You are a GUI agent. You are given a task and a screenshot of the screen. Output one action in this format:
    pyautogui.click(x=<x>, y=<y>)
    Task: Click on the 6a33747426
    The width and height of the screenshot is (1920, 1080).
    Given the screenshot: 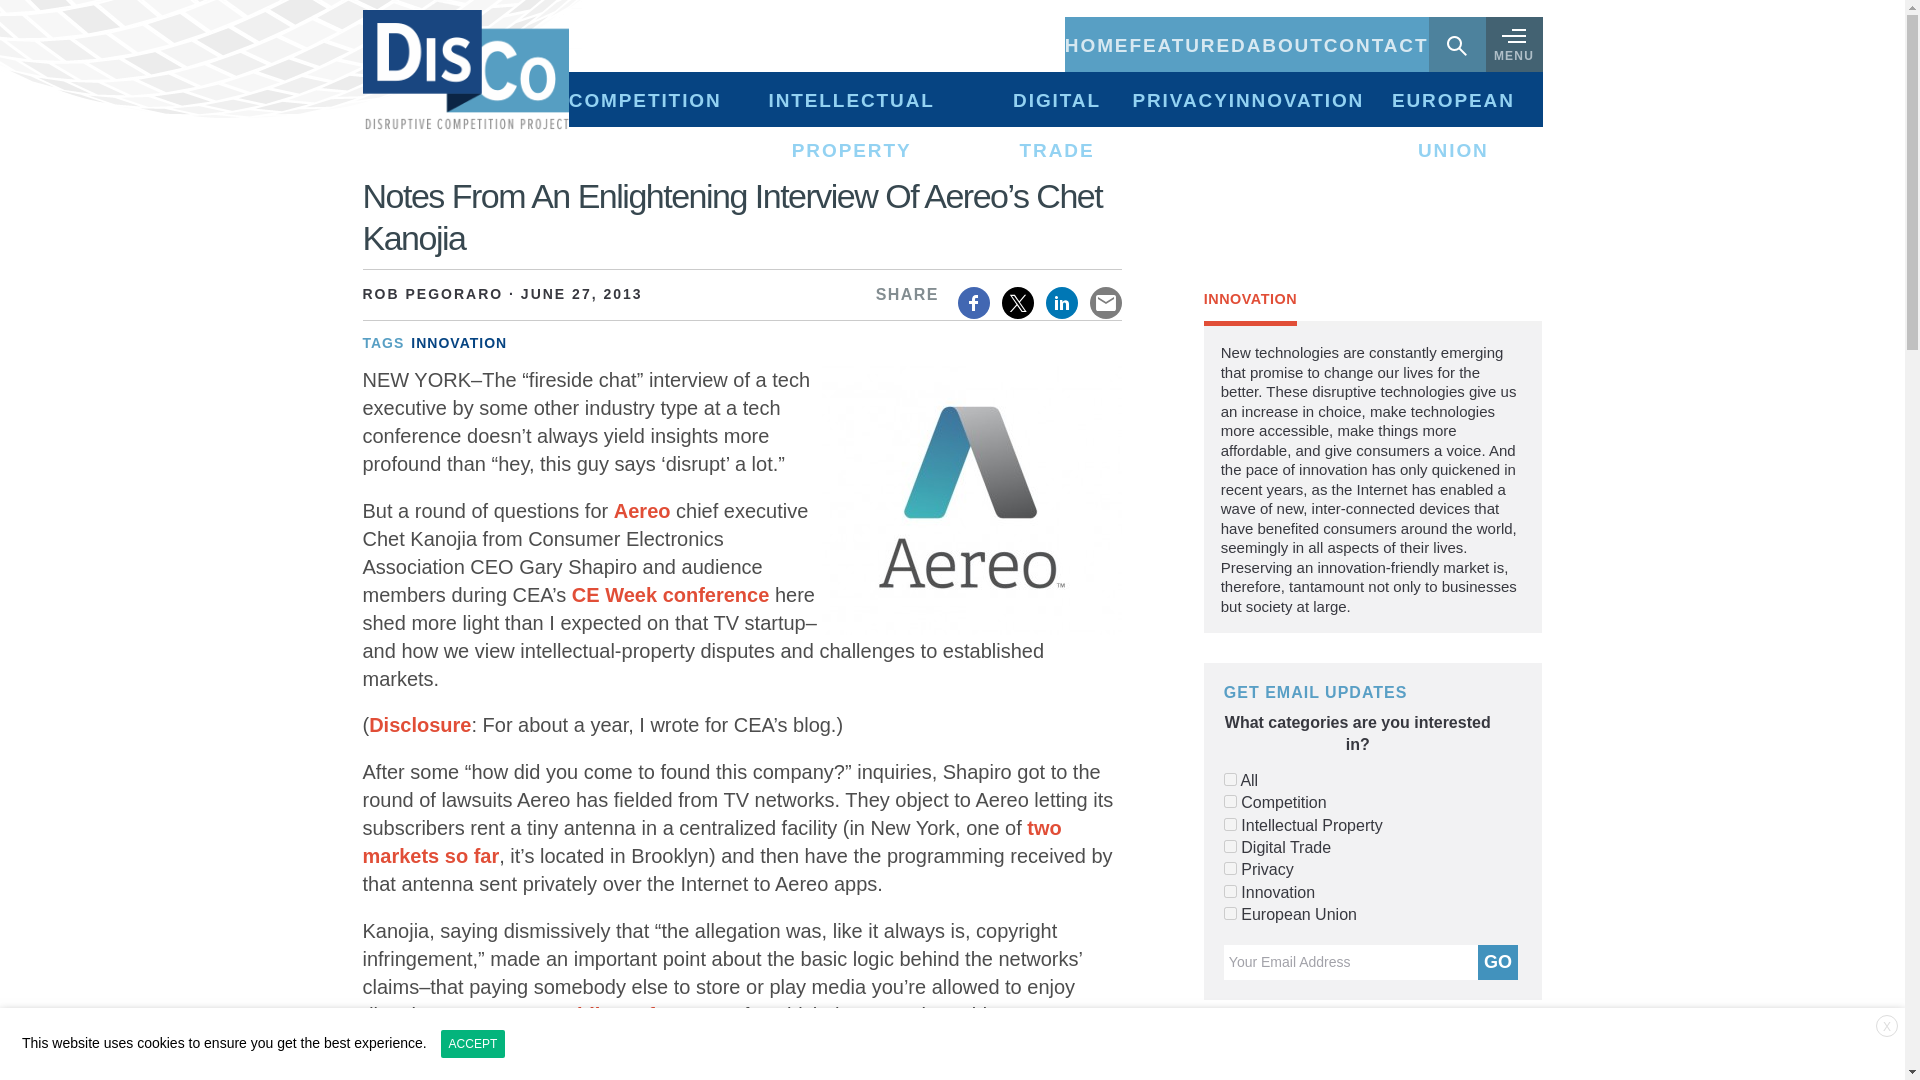 What is the action you would take?
    pyautogui.click(x=1230, y=890)
    